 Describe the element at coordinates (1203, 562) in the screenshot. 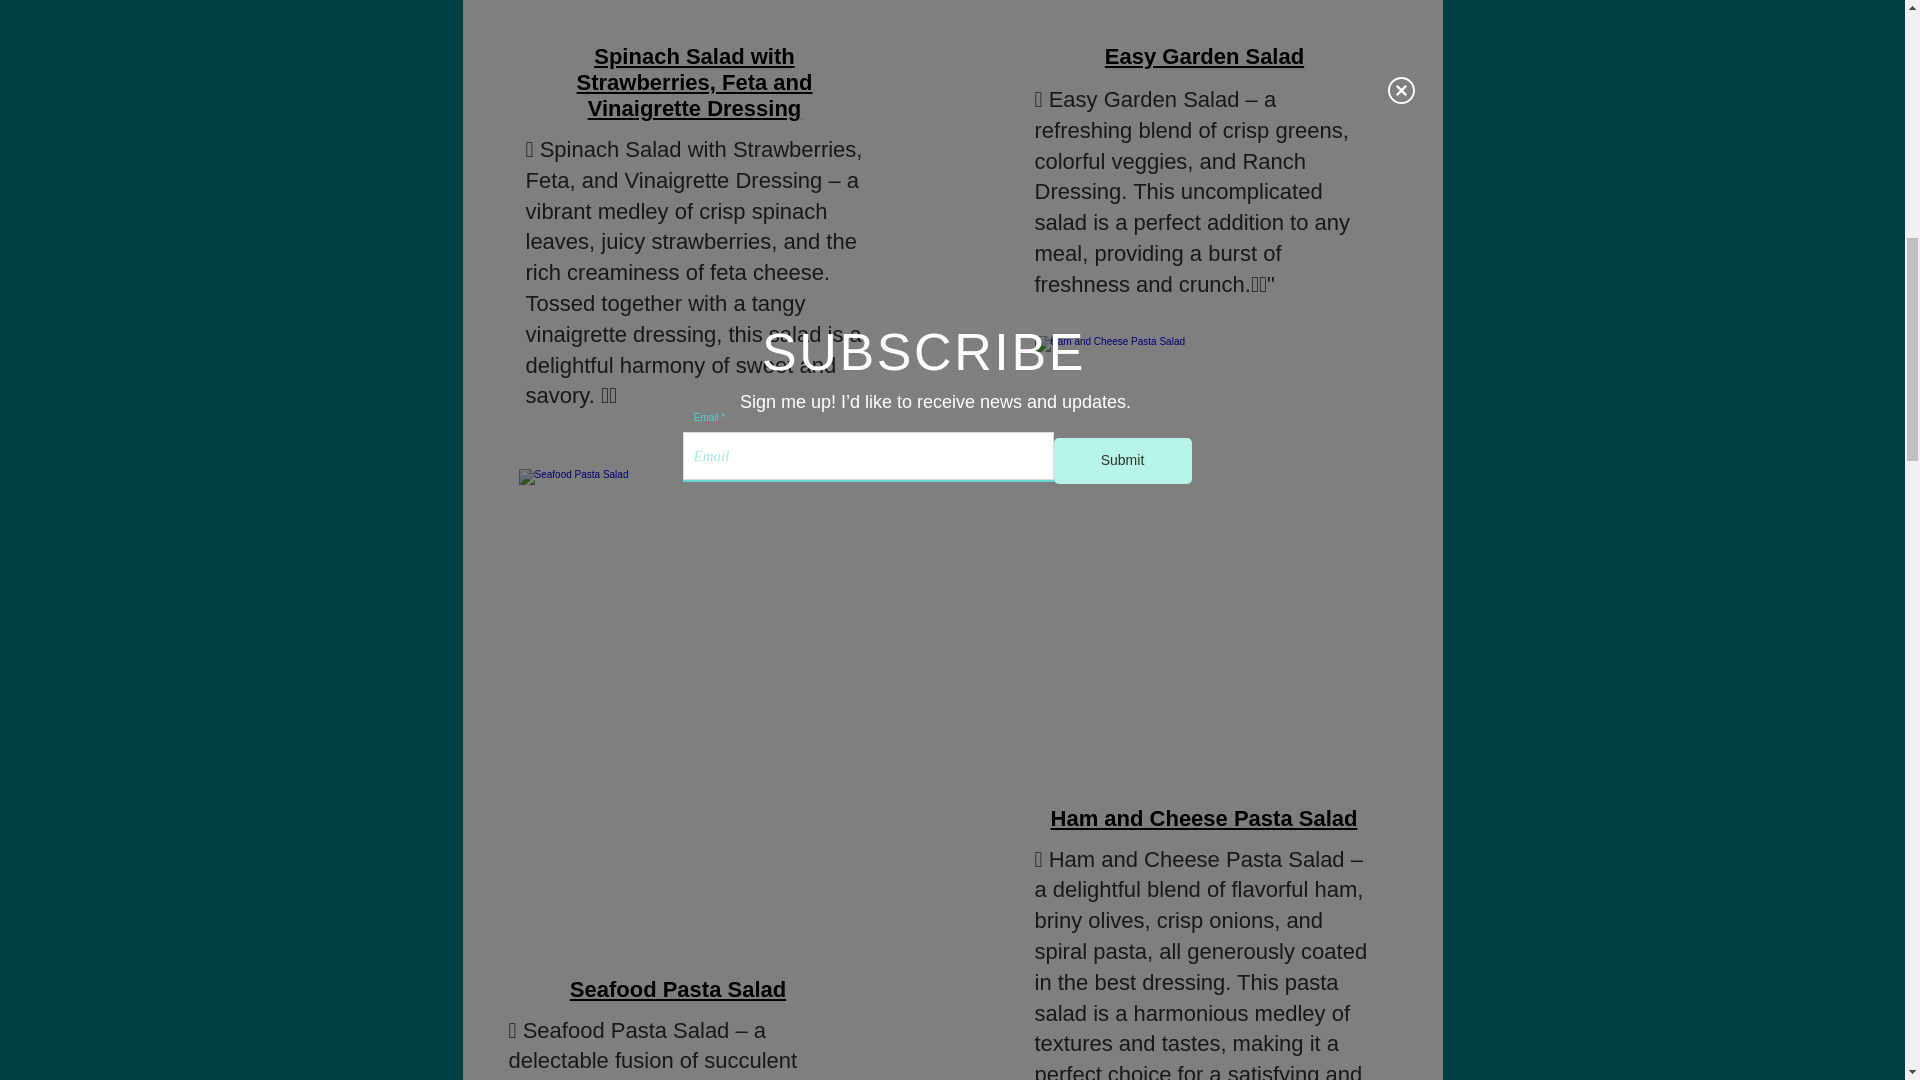

I see `Ham and Cheese Pasta Salad` at that location.